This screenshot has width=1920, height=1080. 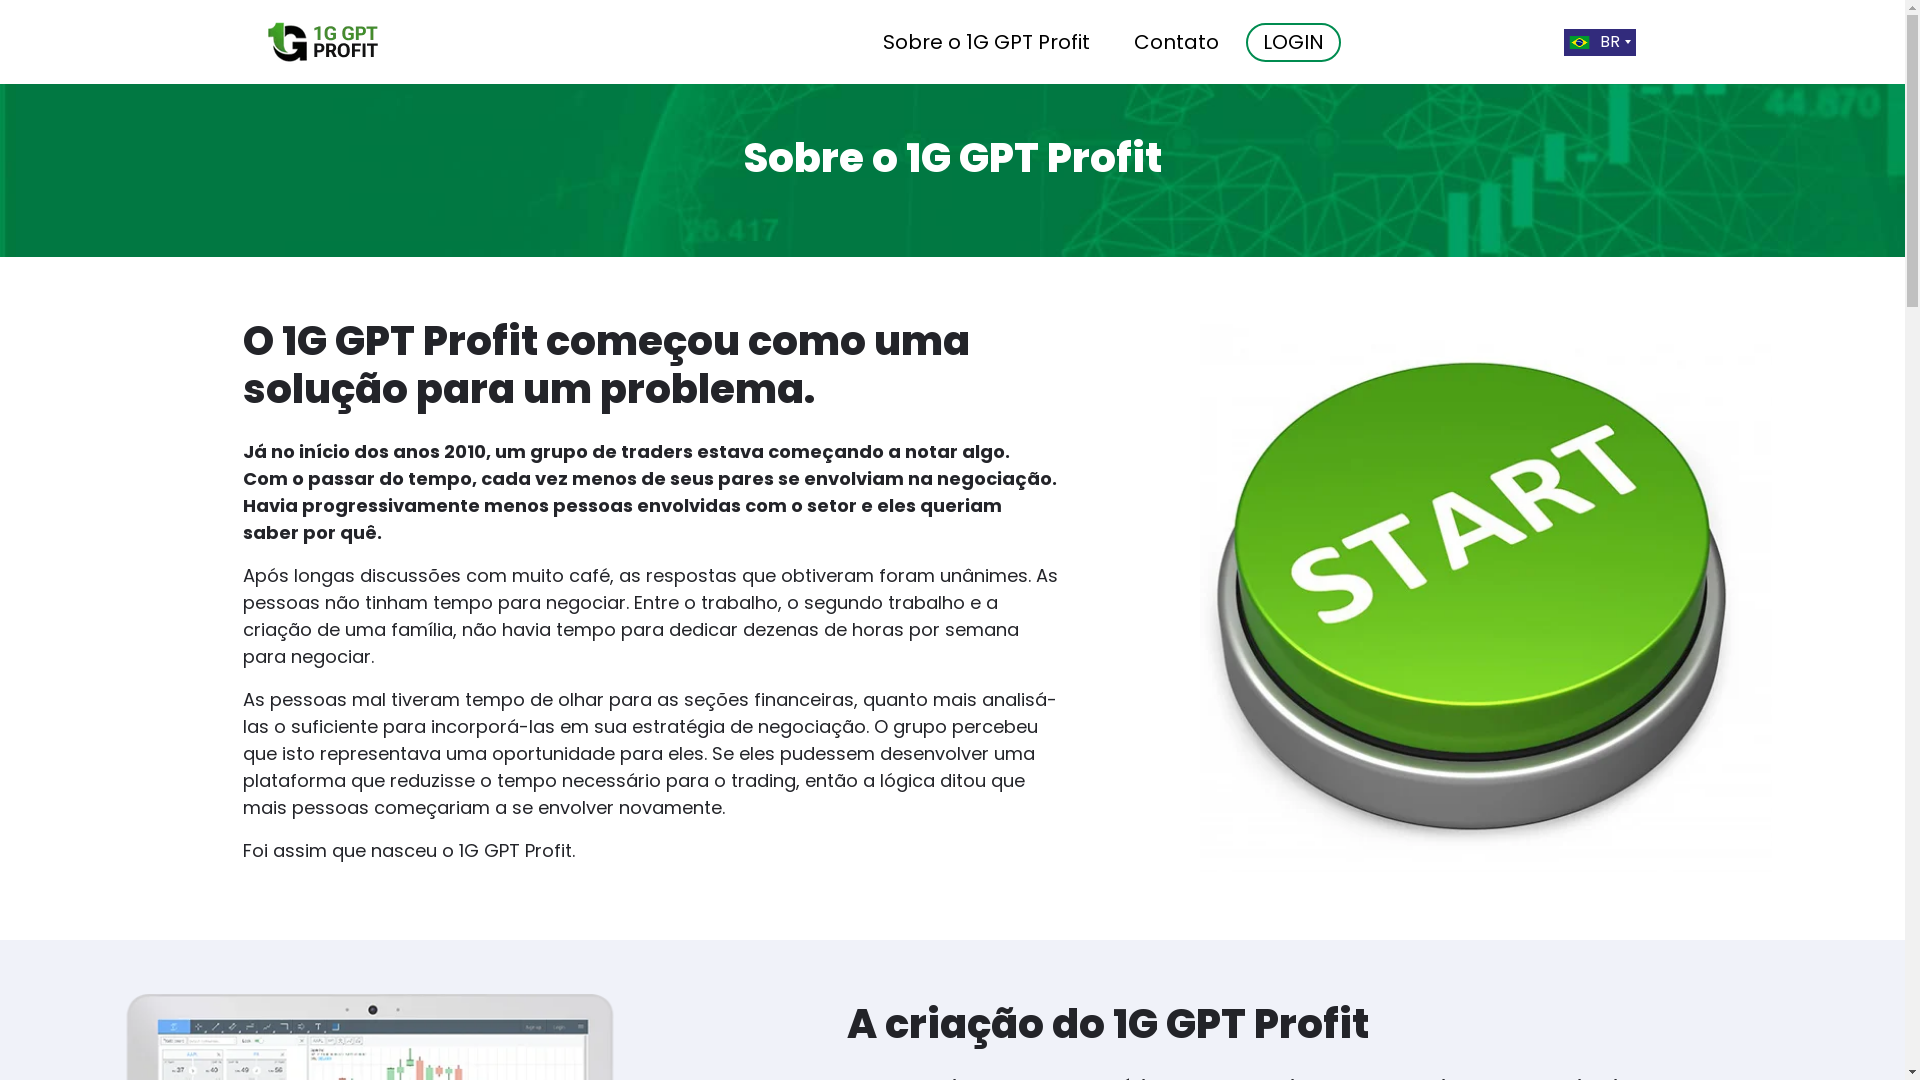 I want to click on Contato, so click(x=1176, y=42).